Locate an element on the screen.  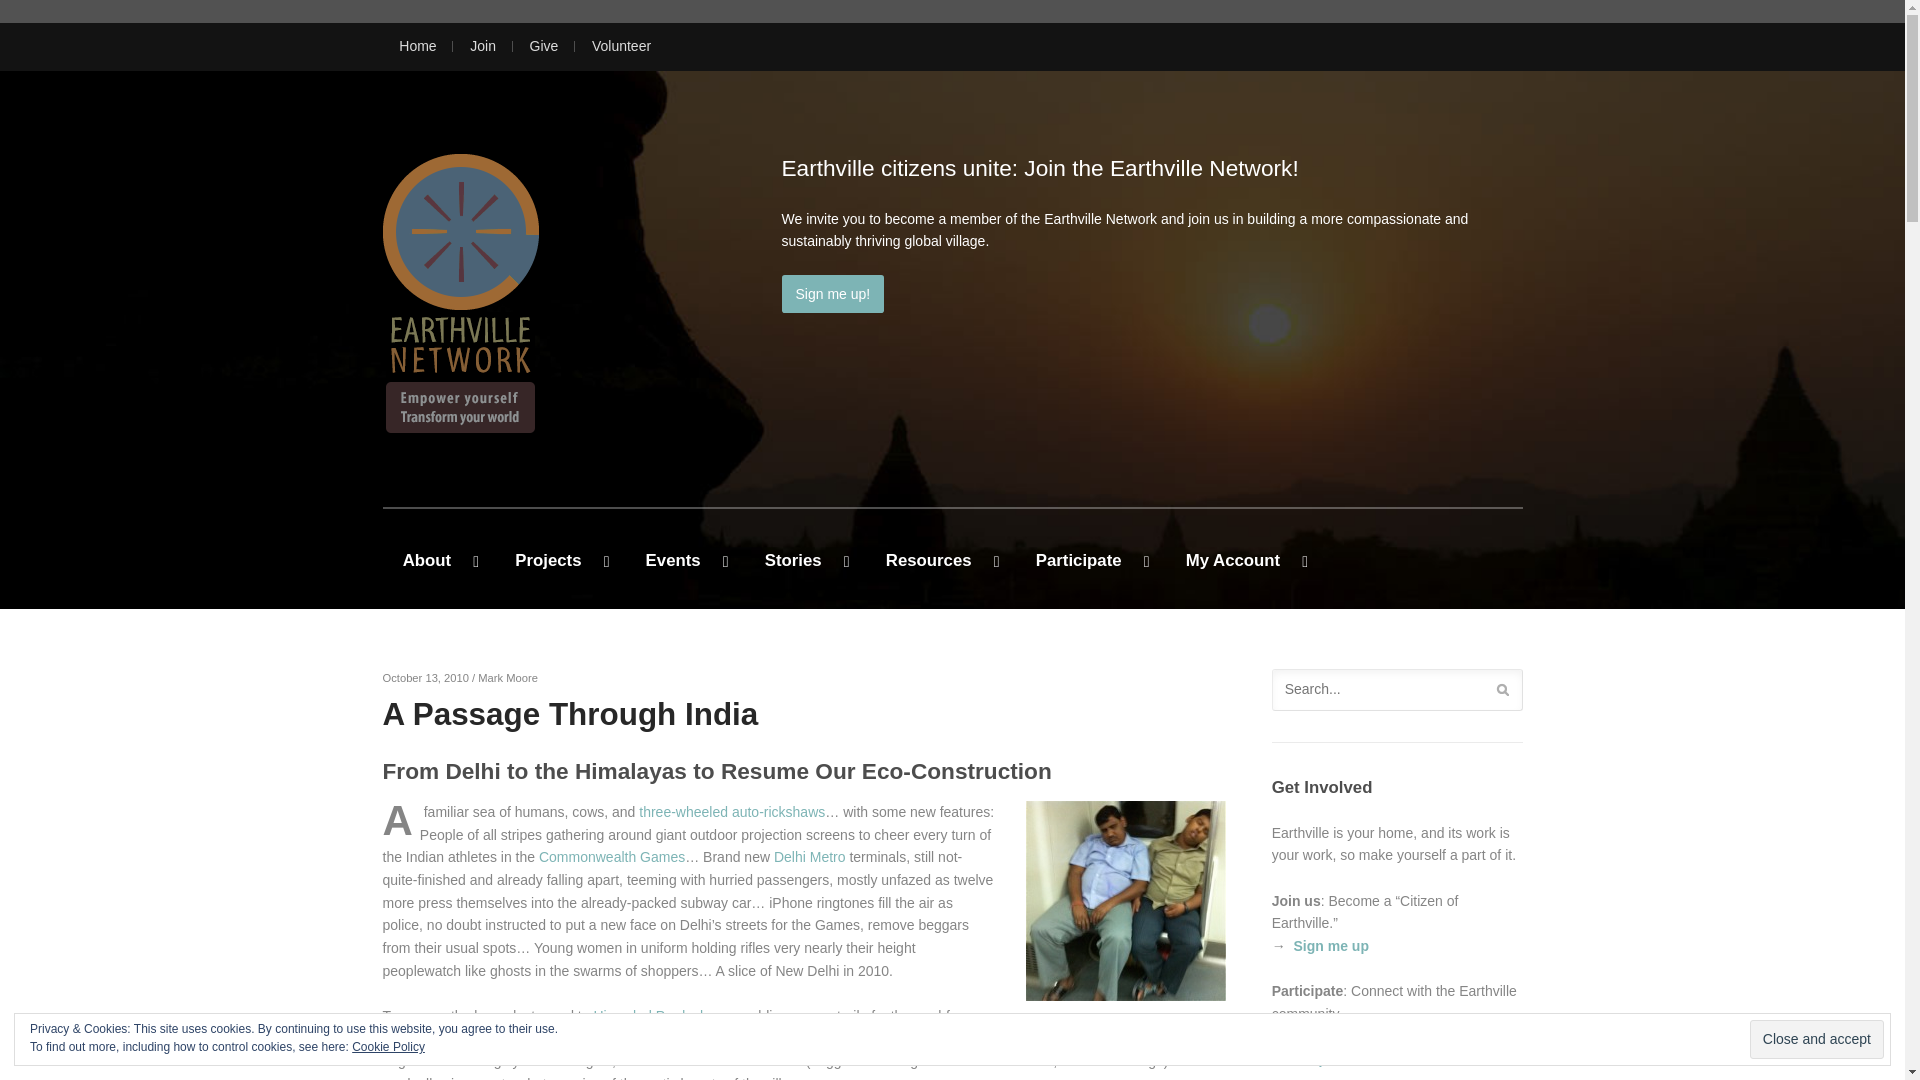
Projects is located at coordinates (560, 556).